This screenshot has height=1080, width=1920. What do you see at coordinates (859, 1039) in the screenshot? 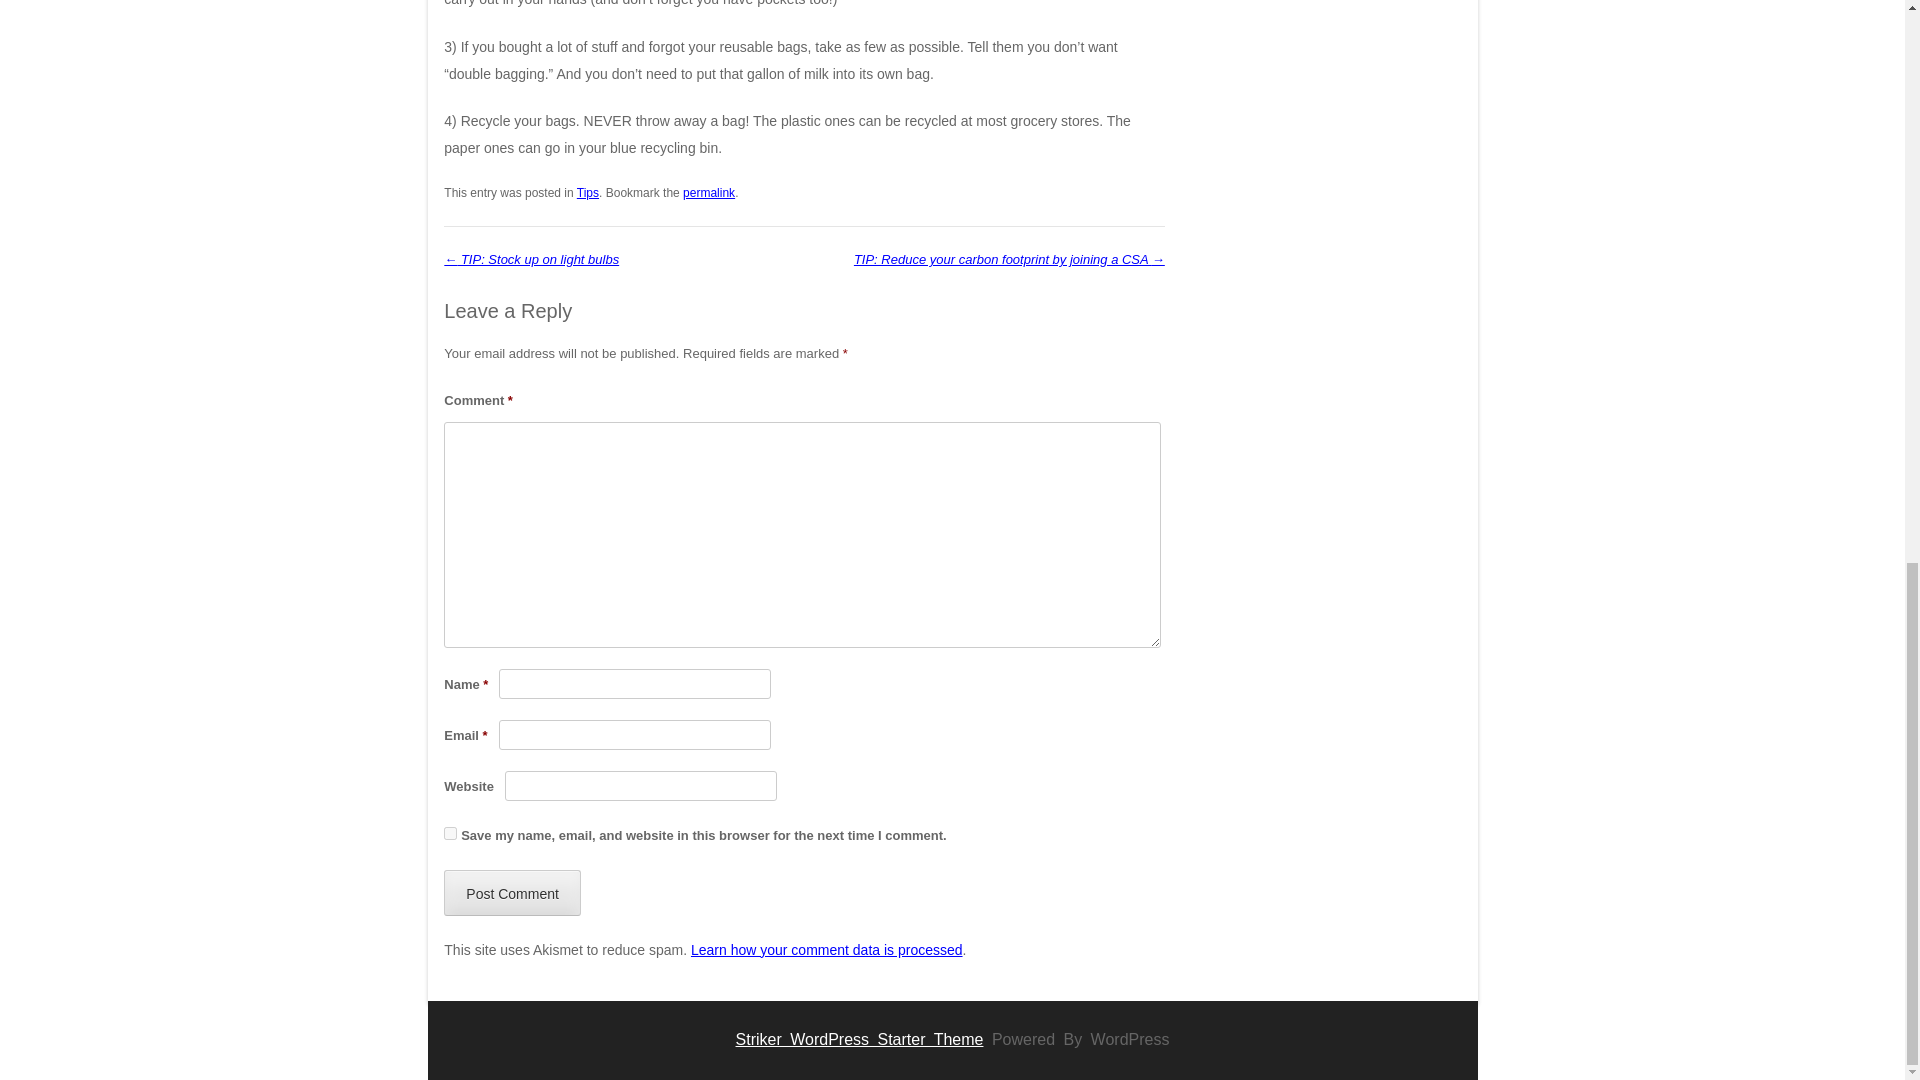
I see `Striker WordPress Starter Theme` at bounding box center [859, 1039].